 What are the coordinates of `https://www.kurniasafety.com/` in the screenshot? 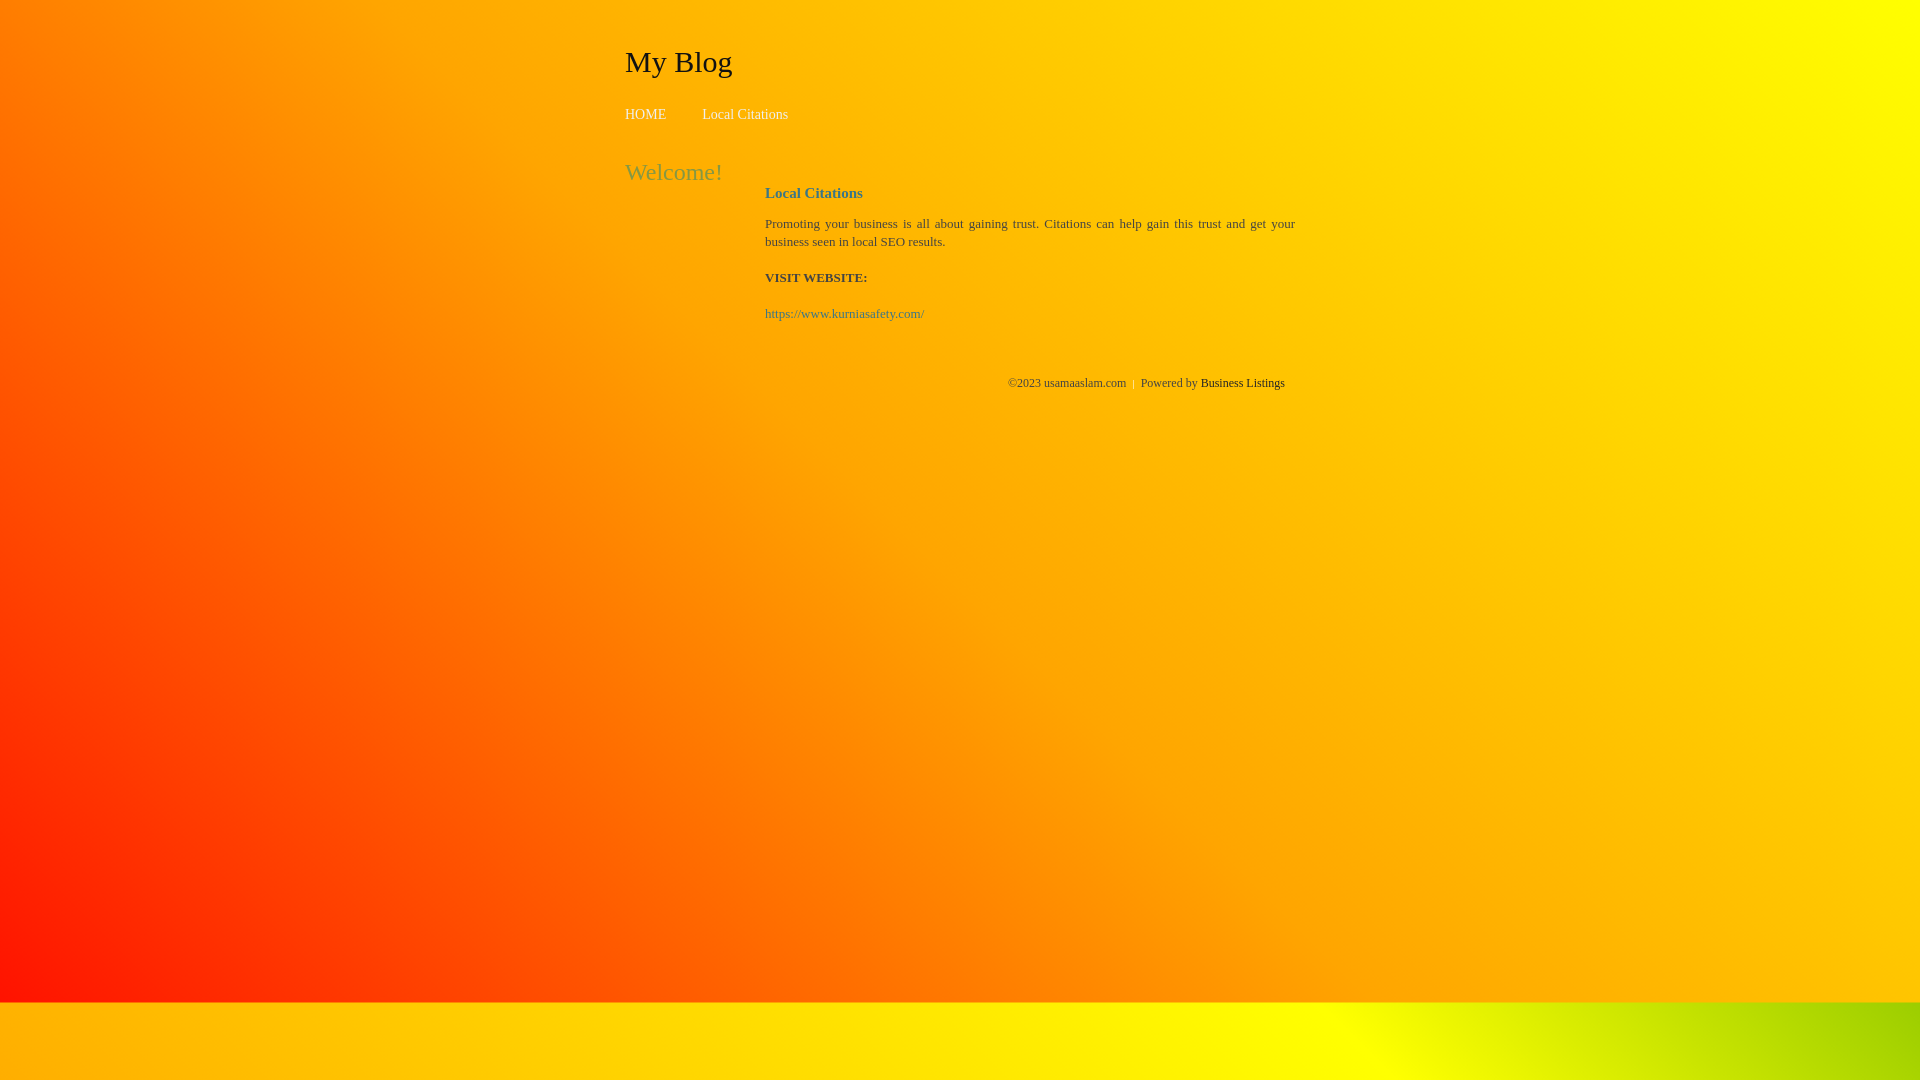 It's located at (844, 314).